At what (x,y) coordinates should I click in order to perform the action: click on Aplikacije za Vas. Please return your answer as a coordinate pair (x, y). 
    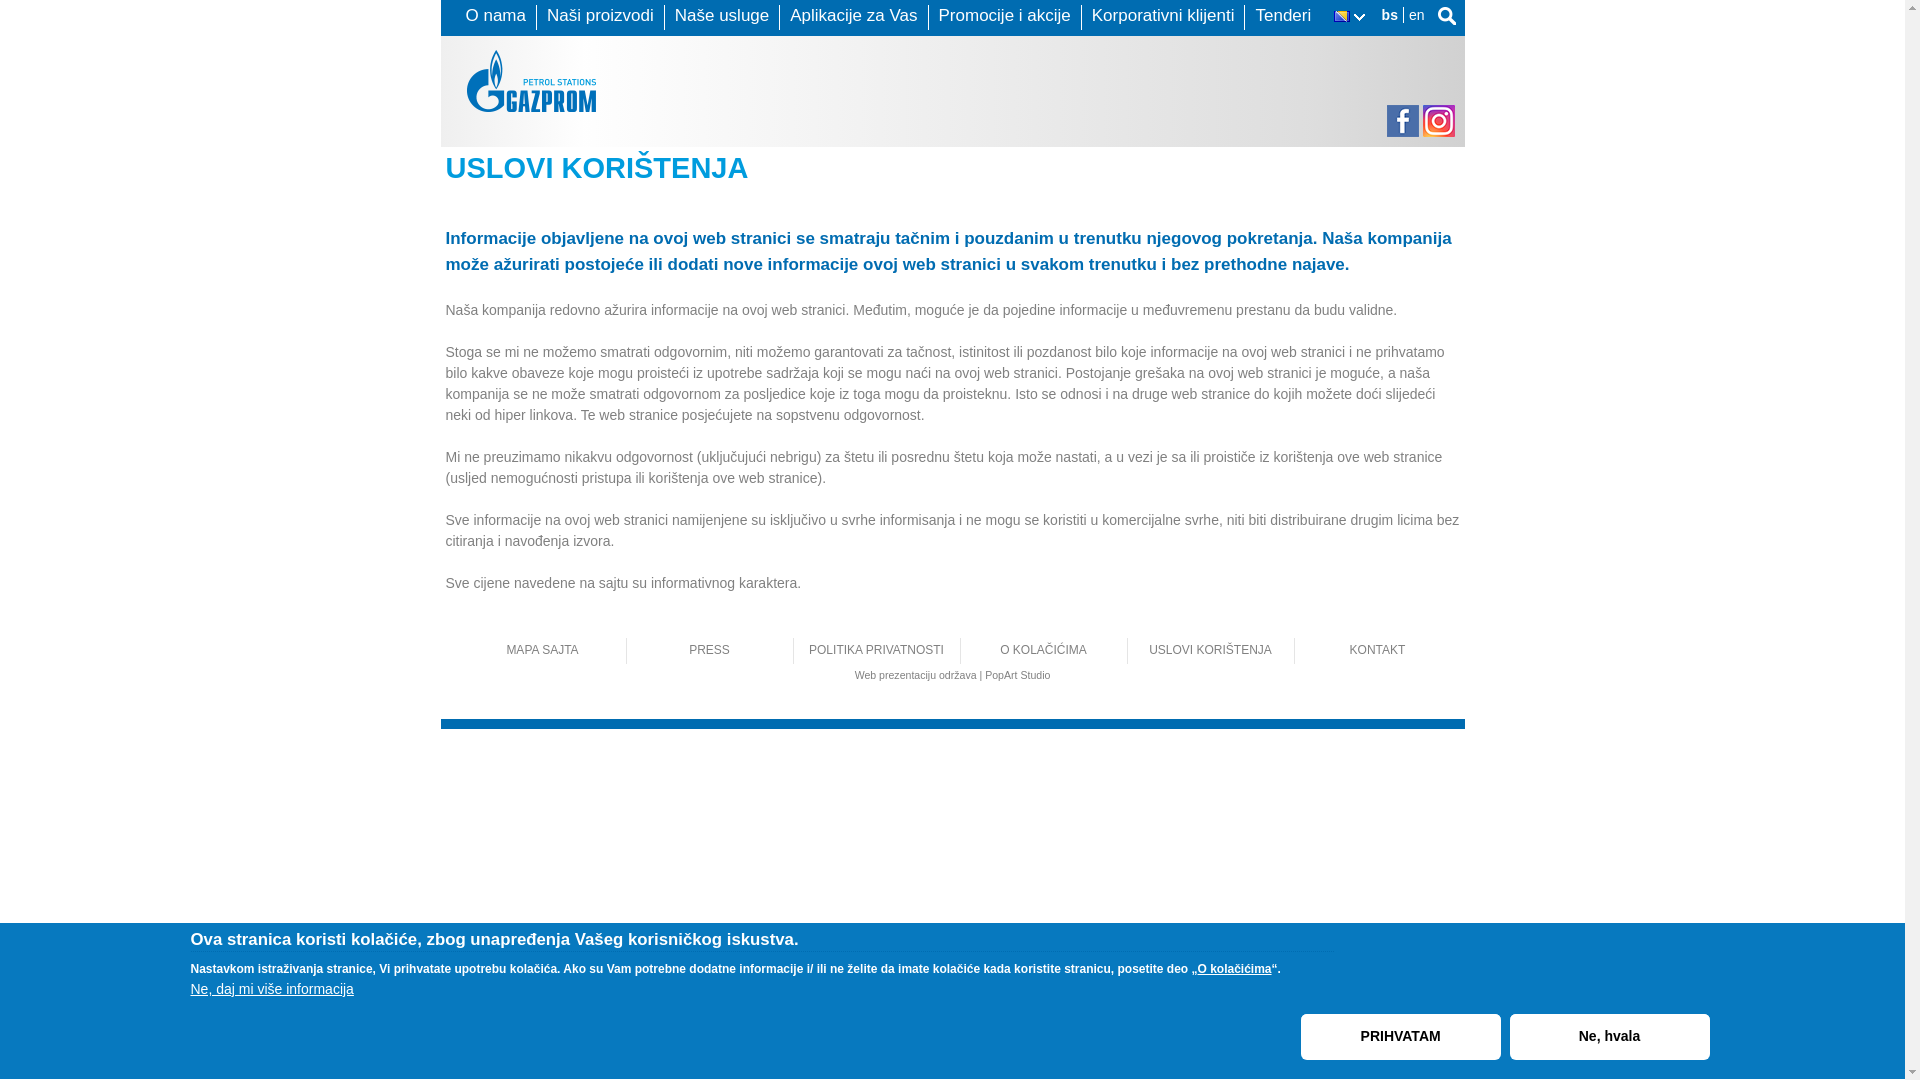
    Looking at the image, I should click on (854, 16).